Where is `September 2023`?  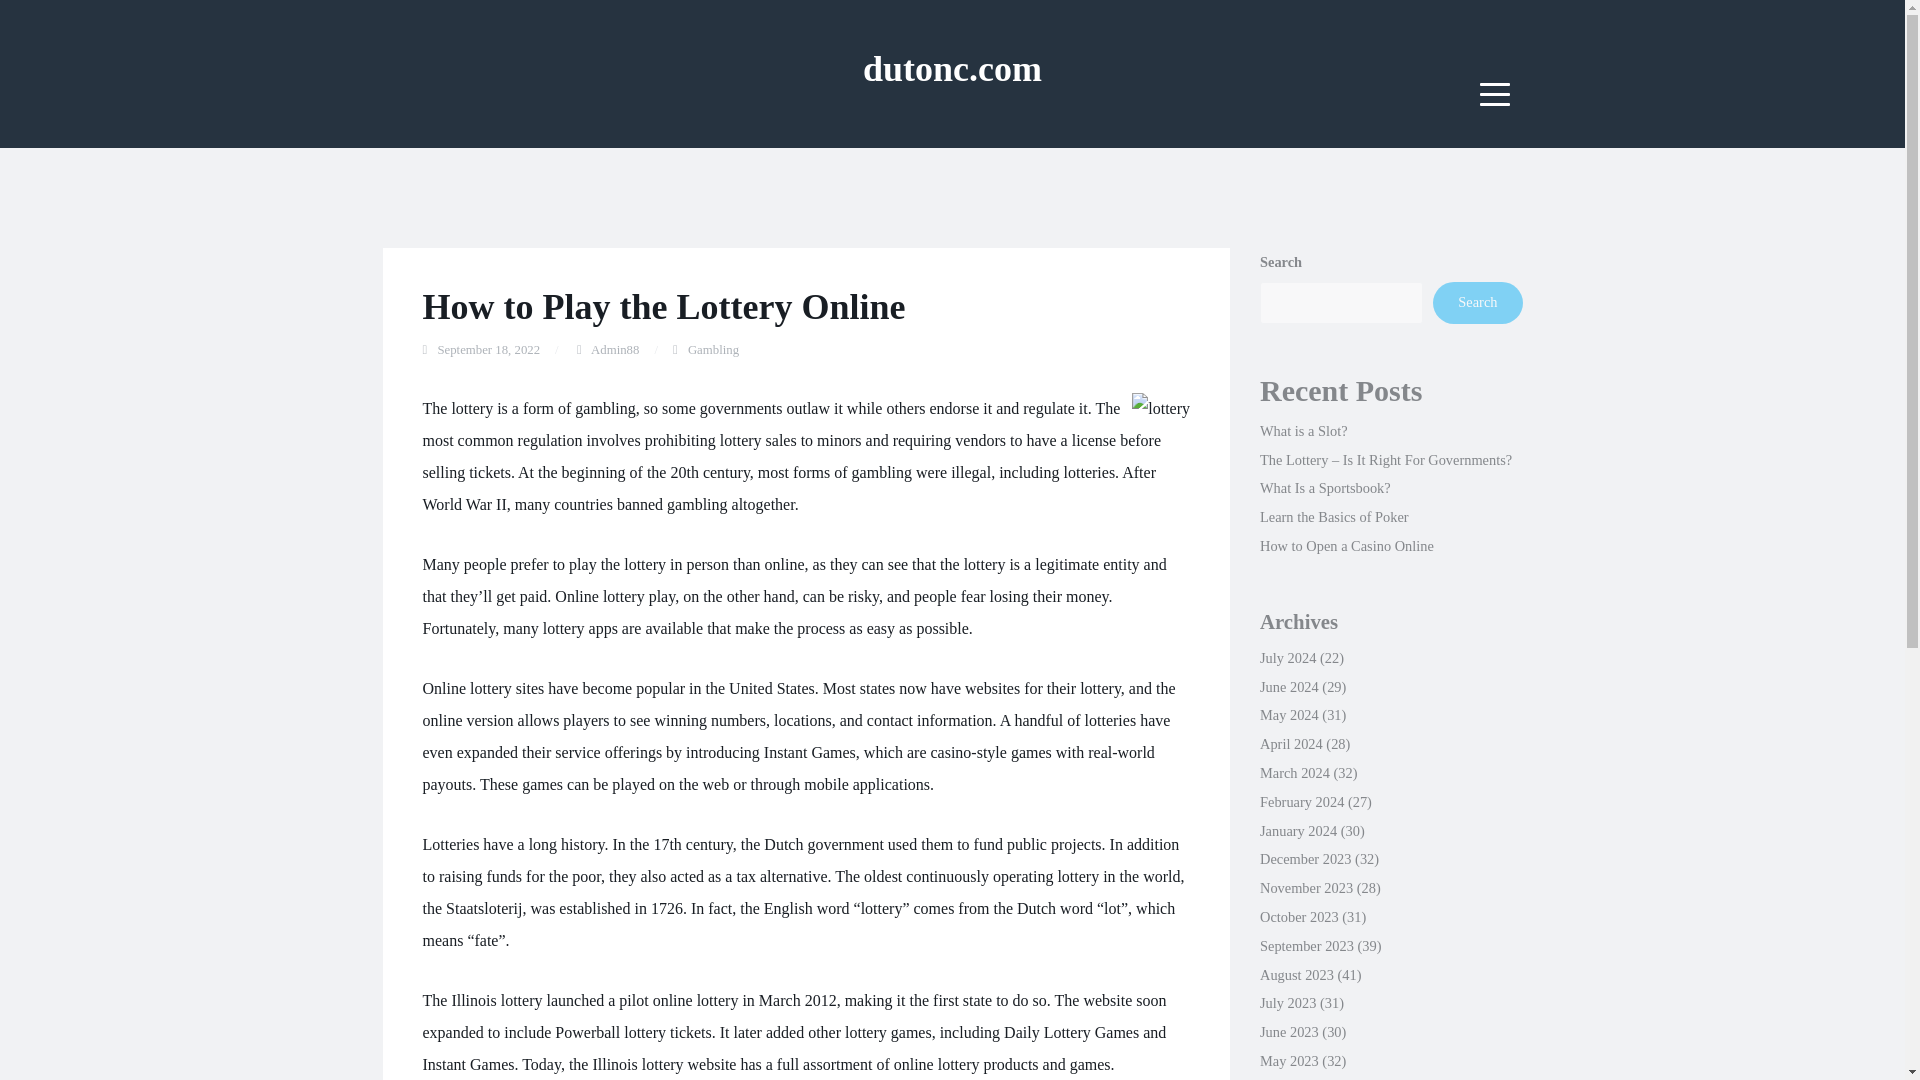 September 2023 is located at coordinates (1306, 946).